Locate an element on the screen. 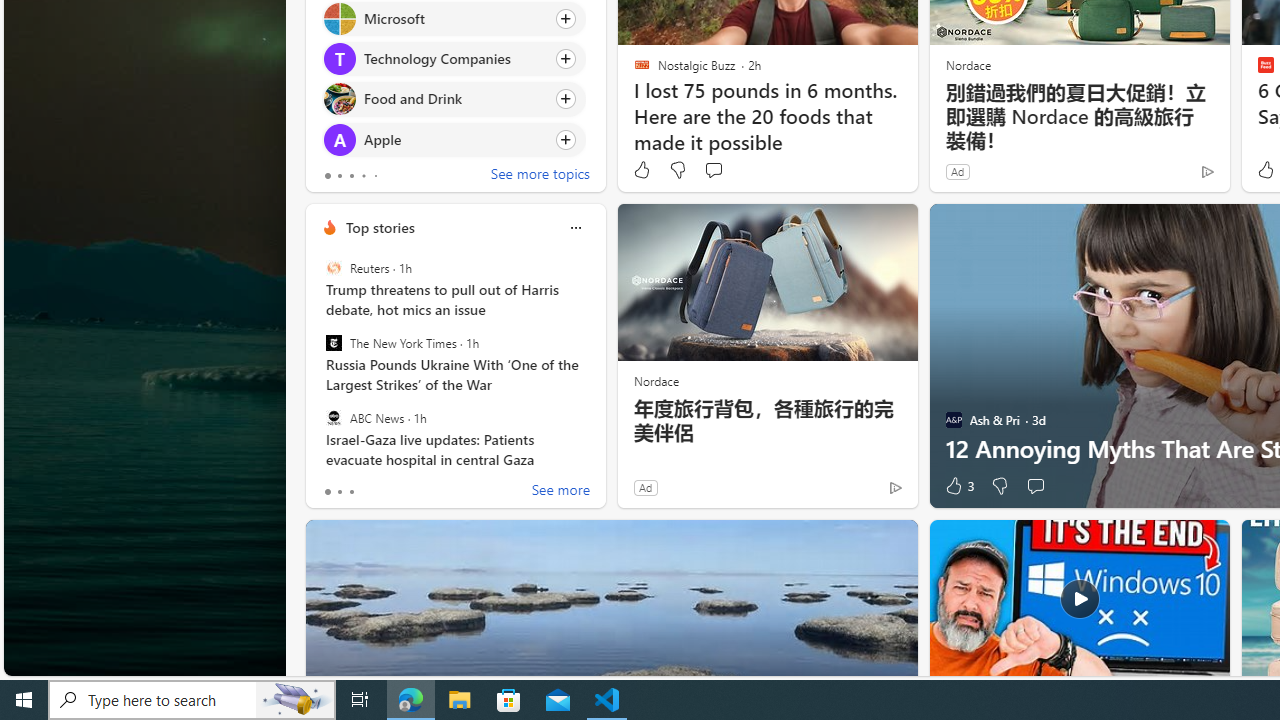 This screenshot has width=1280, height=720. Click to follow topic Microsoft is located at coordinates (454, 18).